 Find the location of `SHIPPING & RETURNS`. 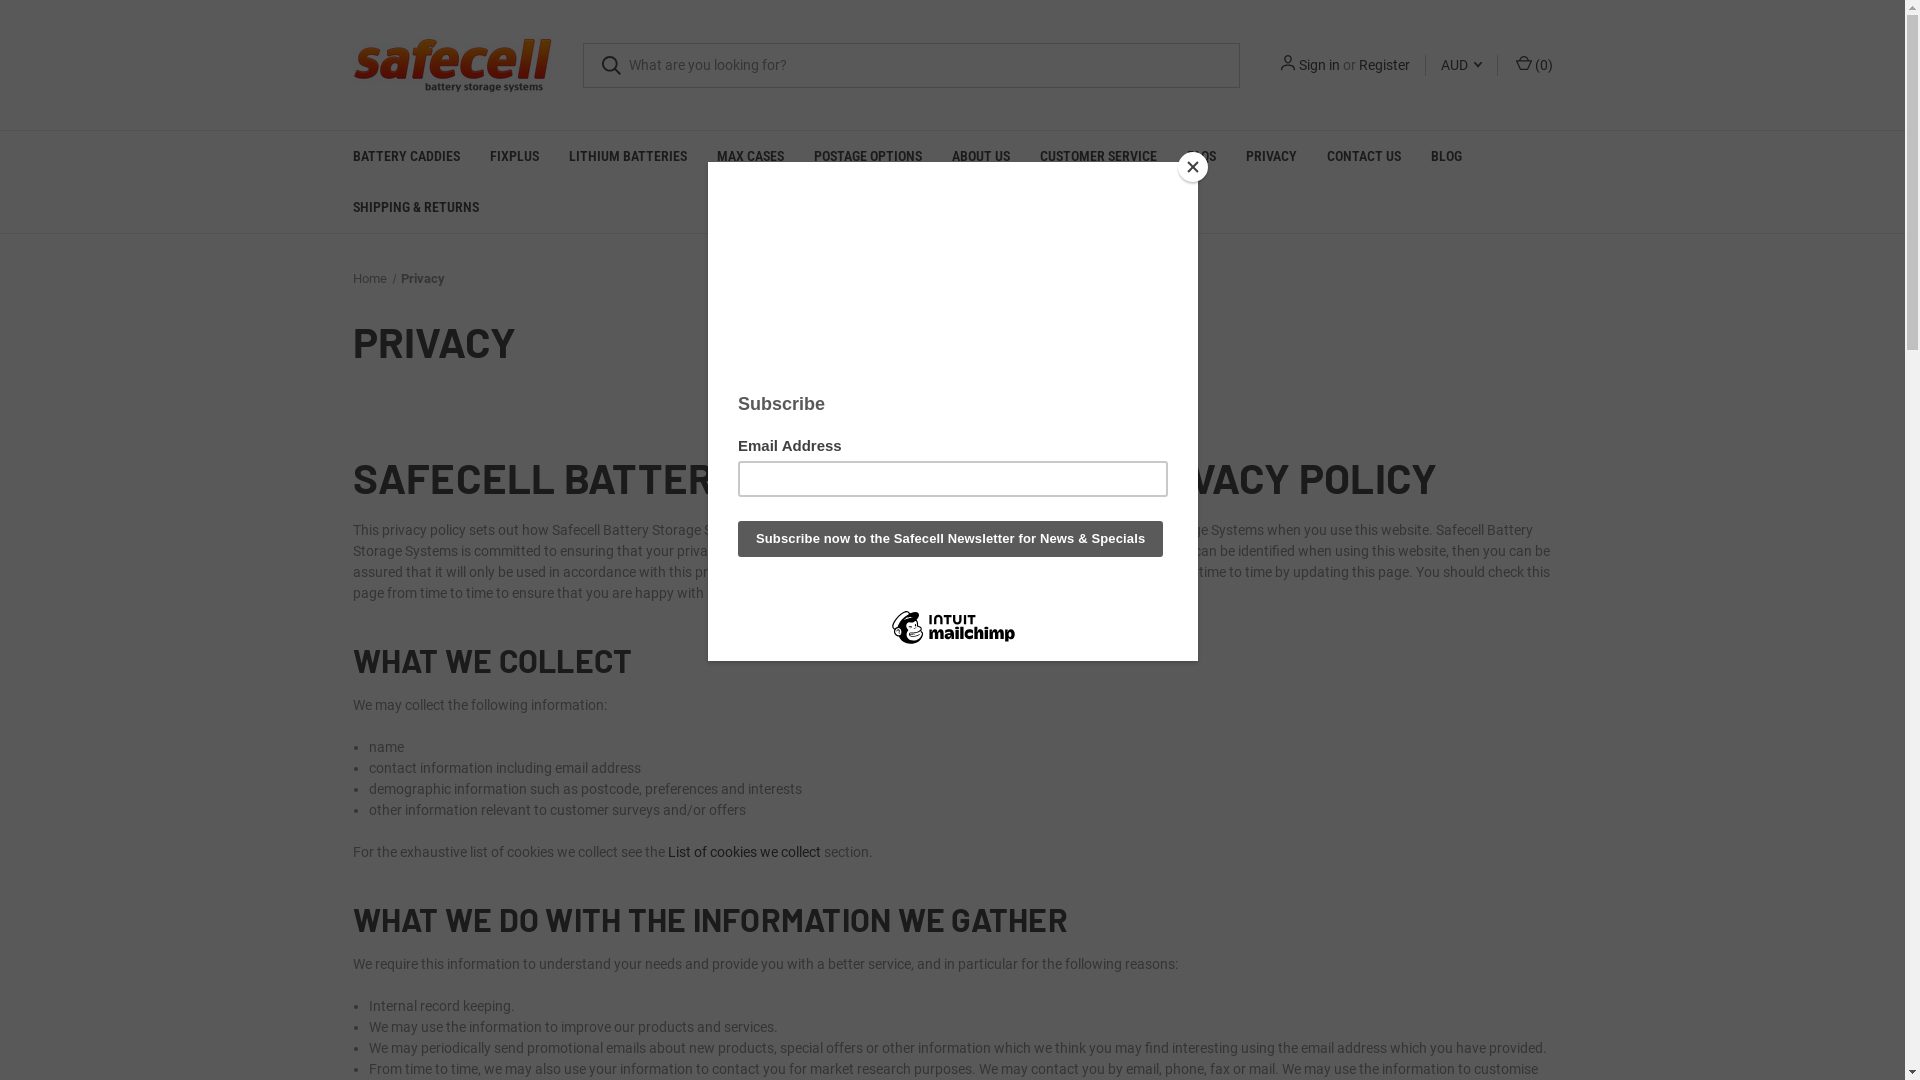

SHIPPING & RETURNS is located at coordinates (416, 208).